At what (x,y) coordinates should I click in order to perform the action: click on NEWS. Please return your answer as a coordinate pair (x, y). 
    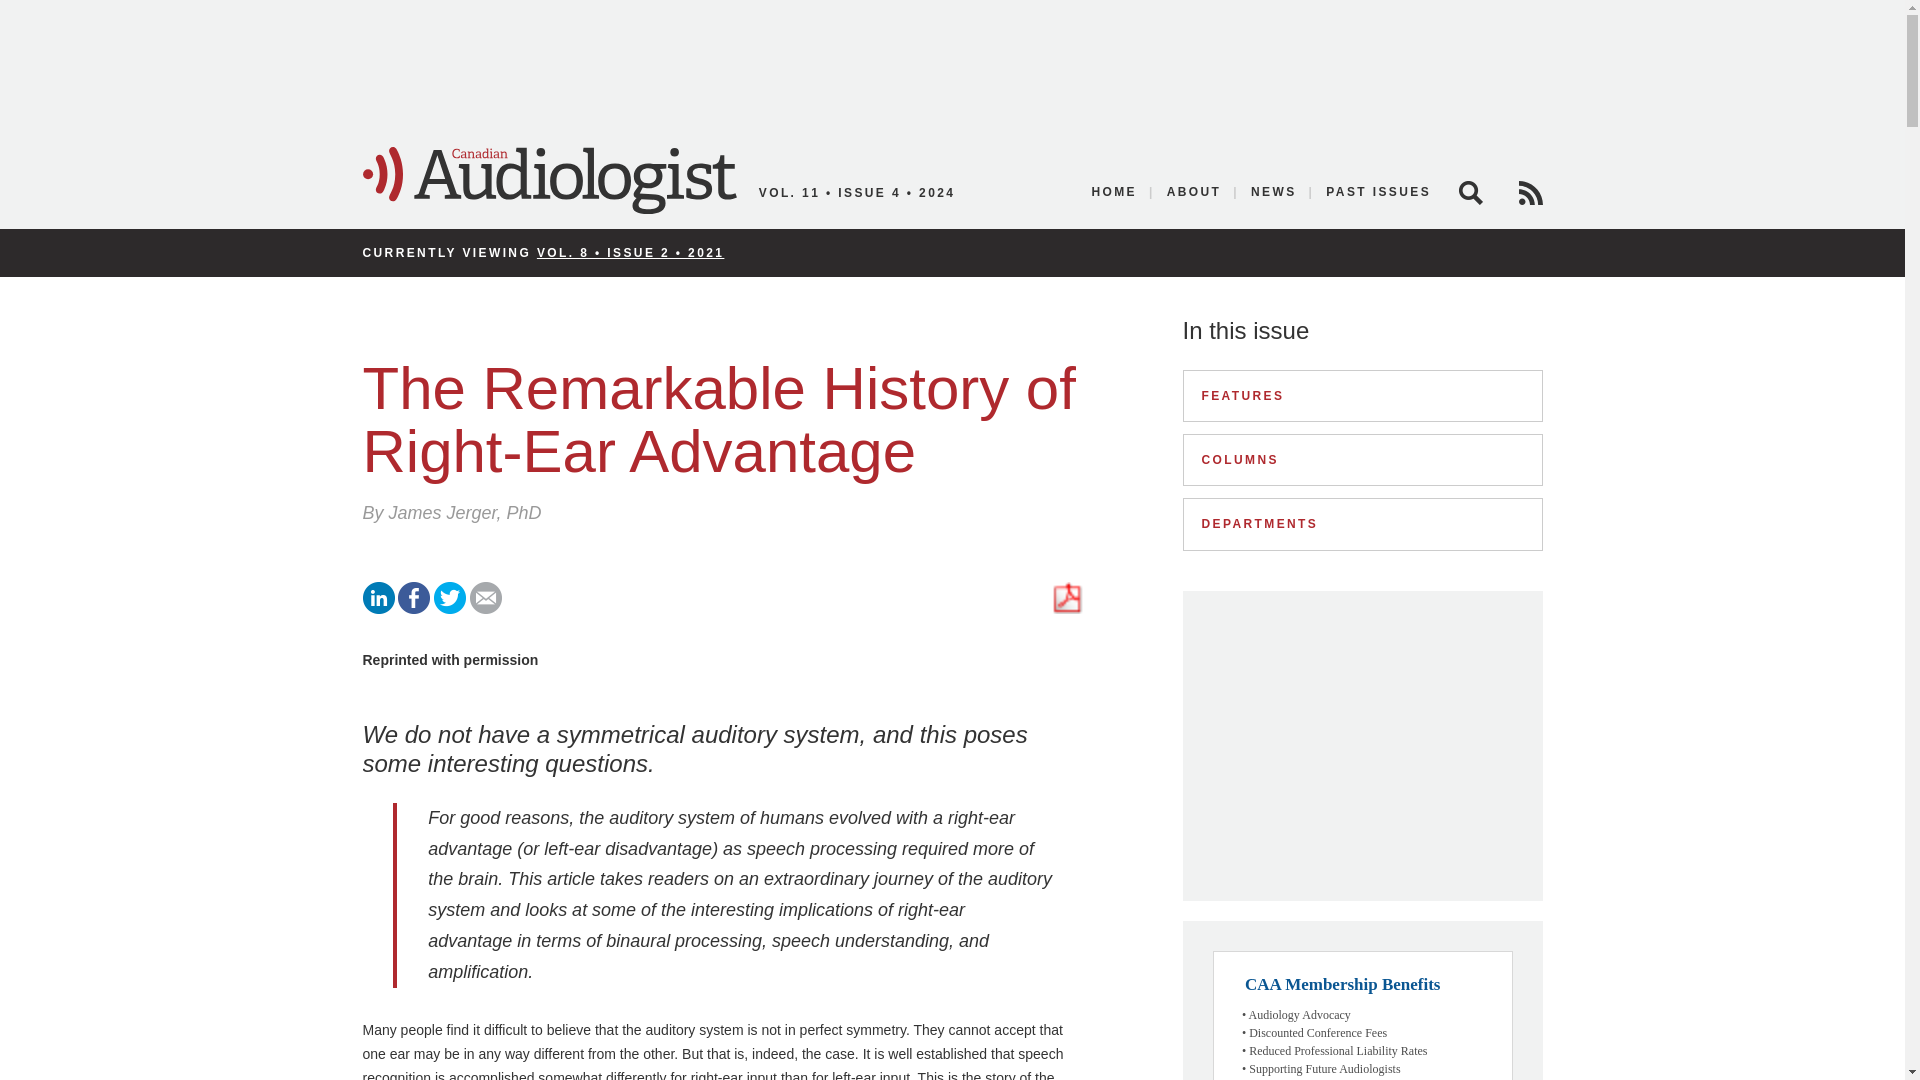
    Looking at the image, I should click on (1274, 192).